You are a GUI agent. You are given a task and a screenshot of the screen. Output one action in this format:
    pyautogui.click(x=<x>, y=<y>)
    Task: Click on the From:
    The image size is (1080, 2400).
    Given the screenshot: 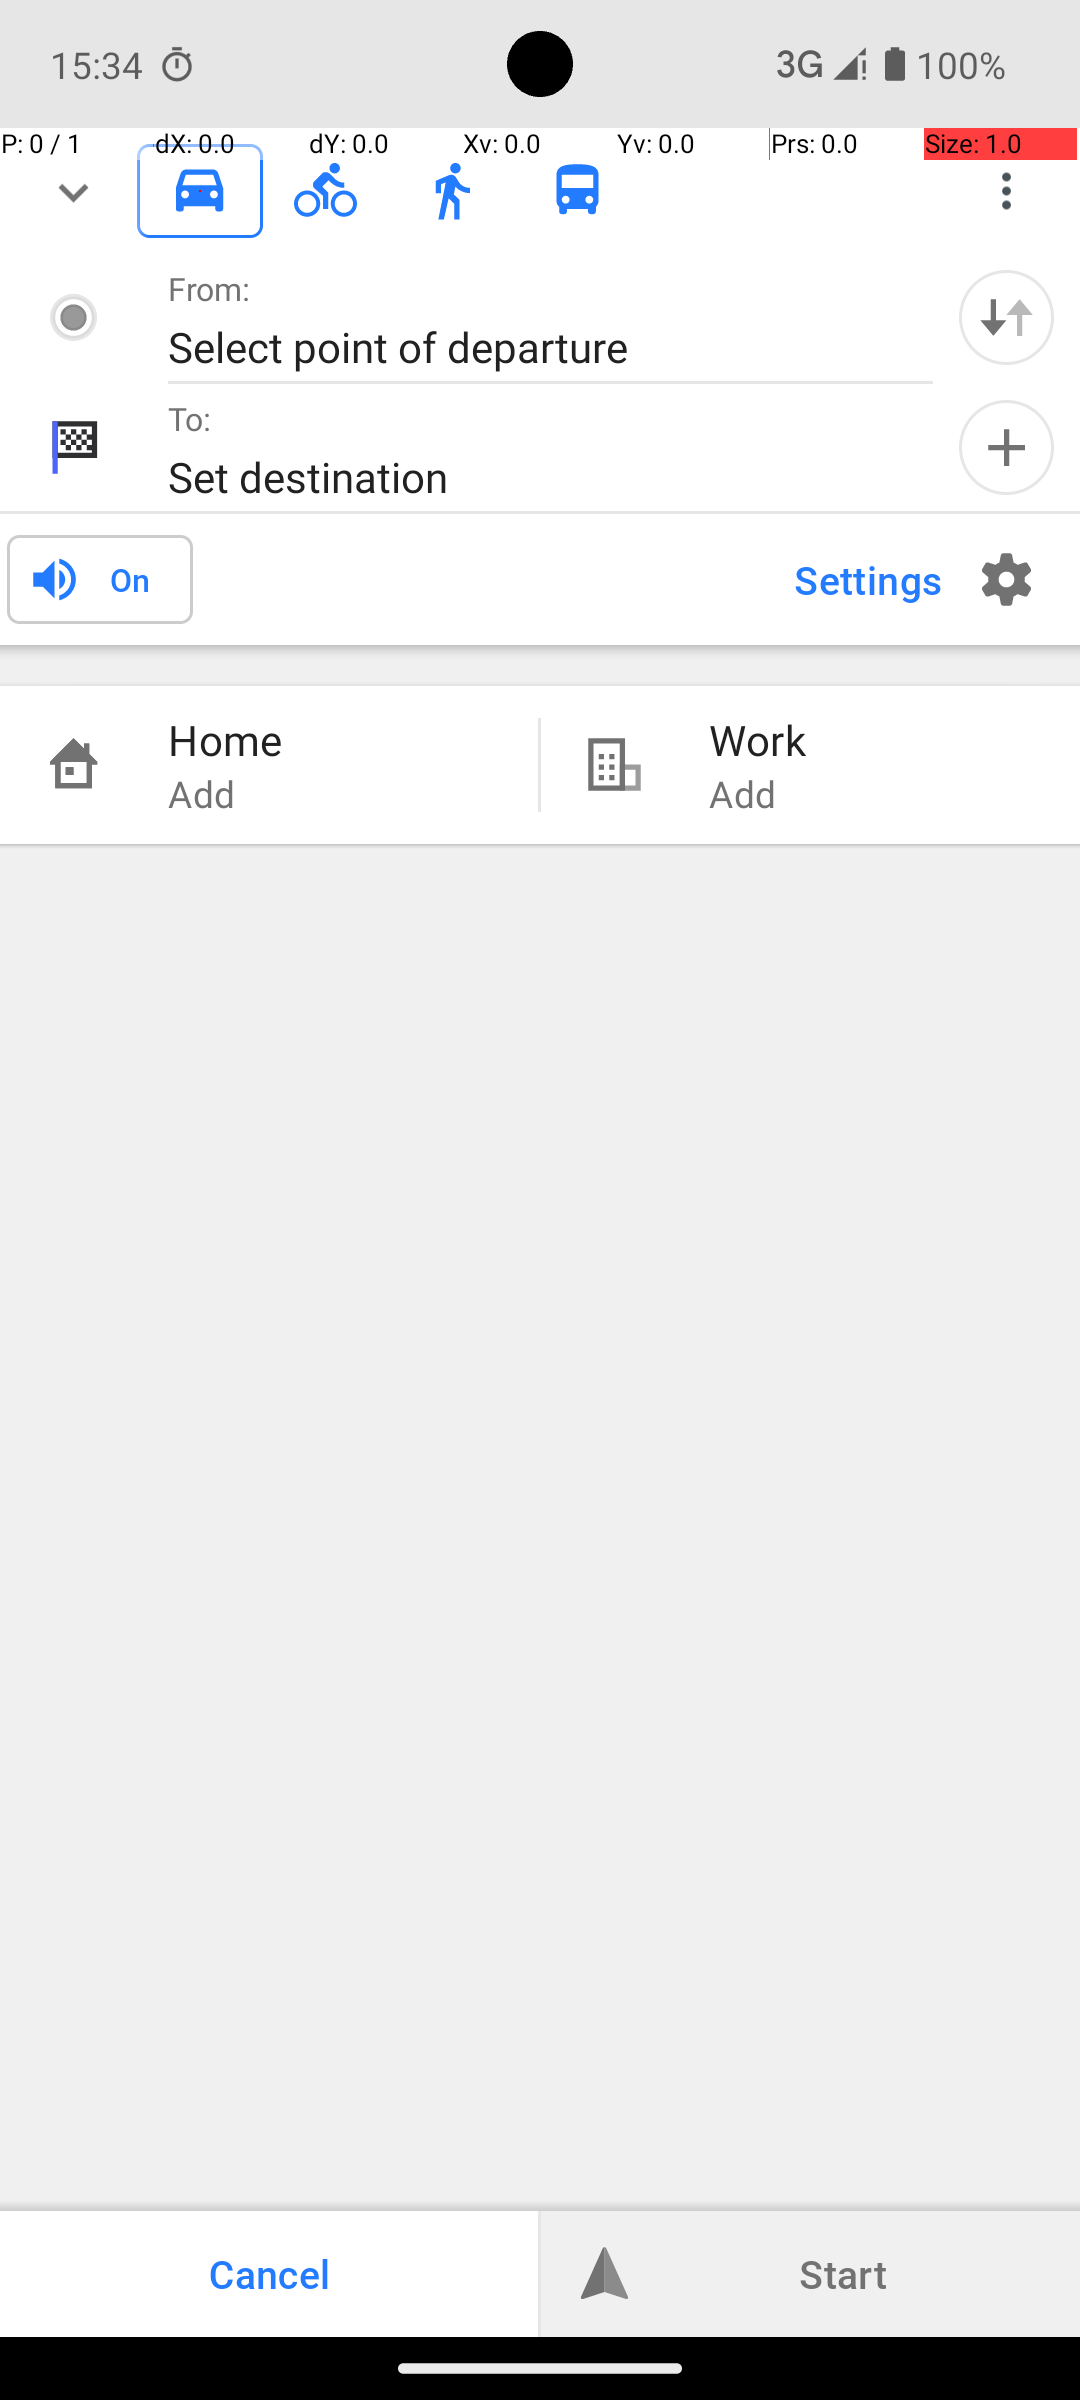 What is the action you would take?
    pyautogui.click(x=210, y=288)
    